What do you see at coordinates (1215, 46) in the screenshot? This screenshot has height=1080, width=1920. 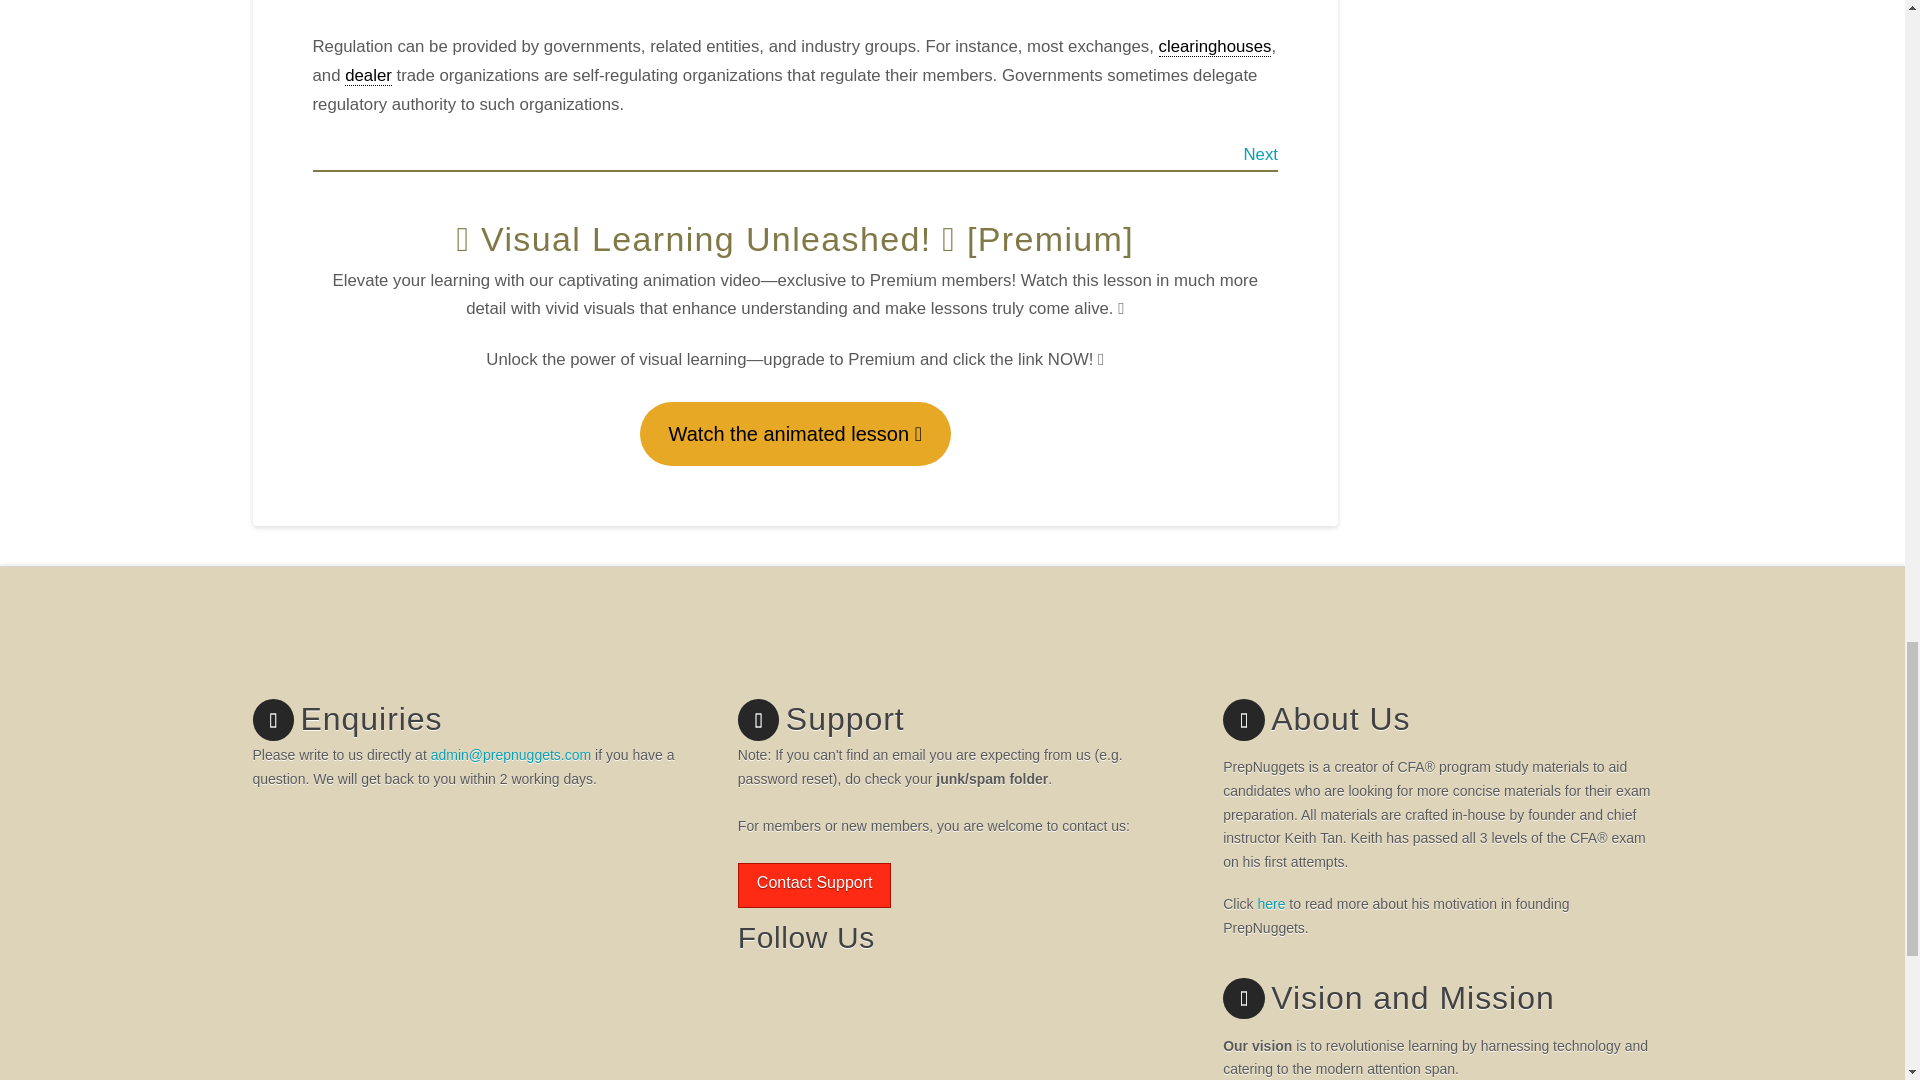 I see `clearinghouses` at bounding box center [1215, 46].